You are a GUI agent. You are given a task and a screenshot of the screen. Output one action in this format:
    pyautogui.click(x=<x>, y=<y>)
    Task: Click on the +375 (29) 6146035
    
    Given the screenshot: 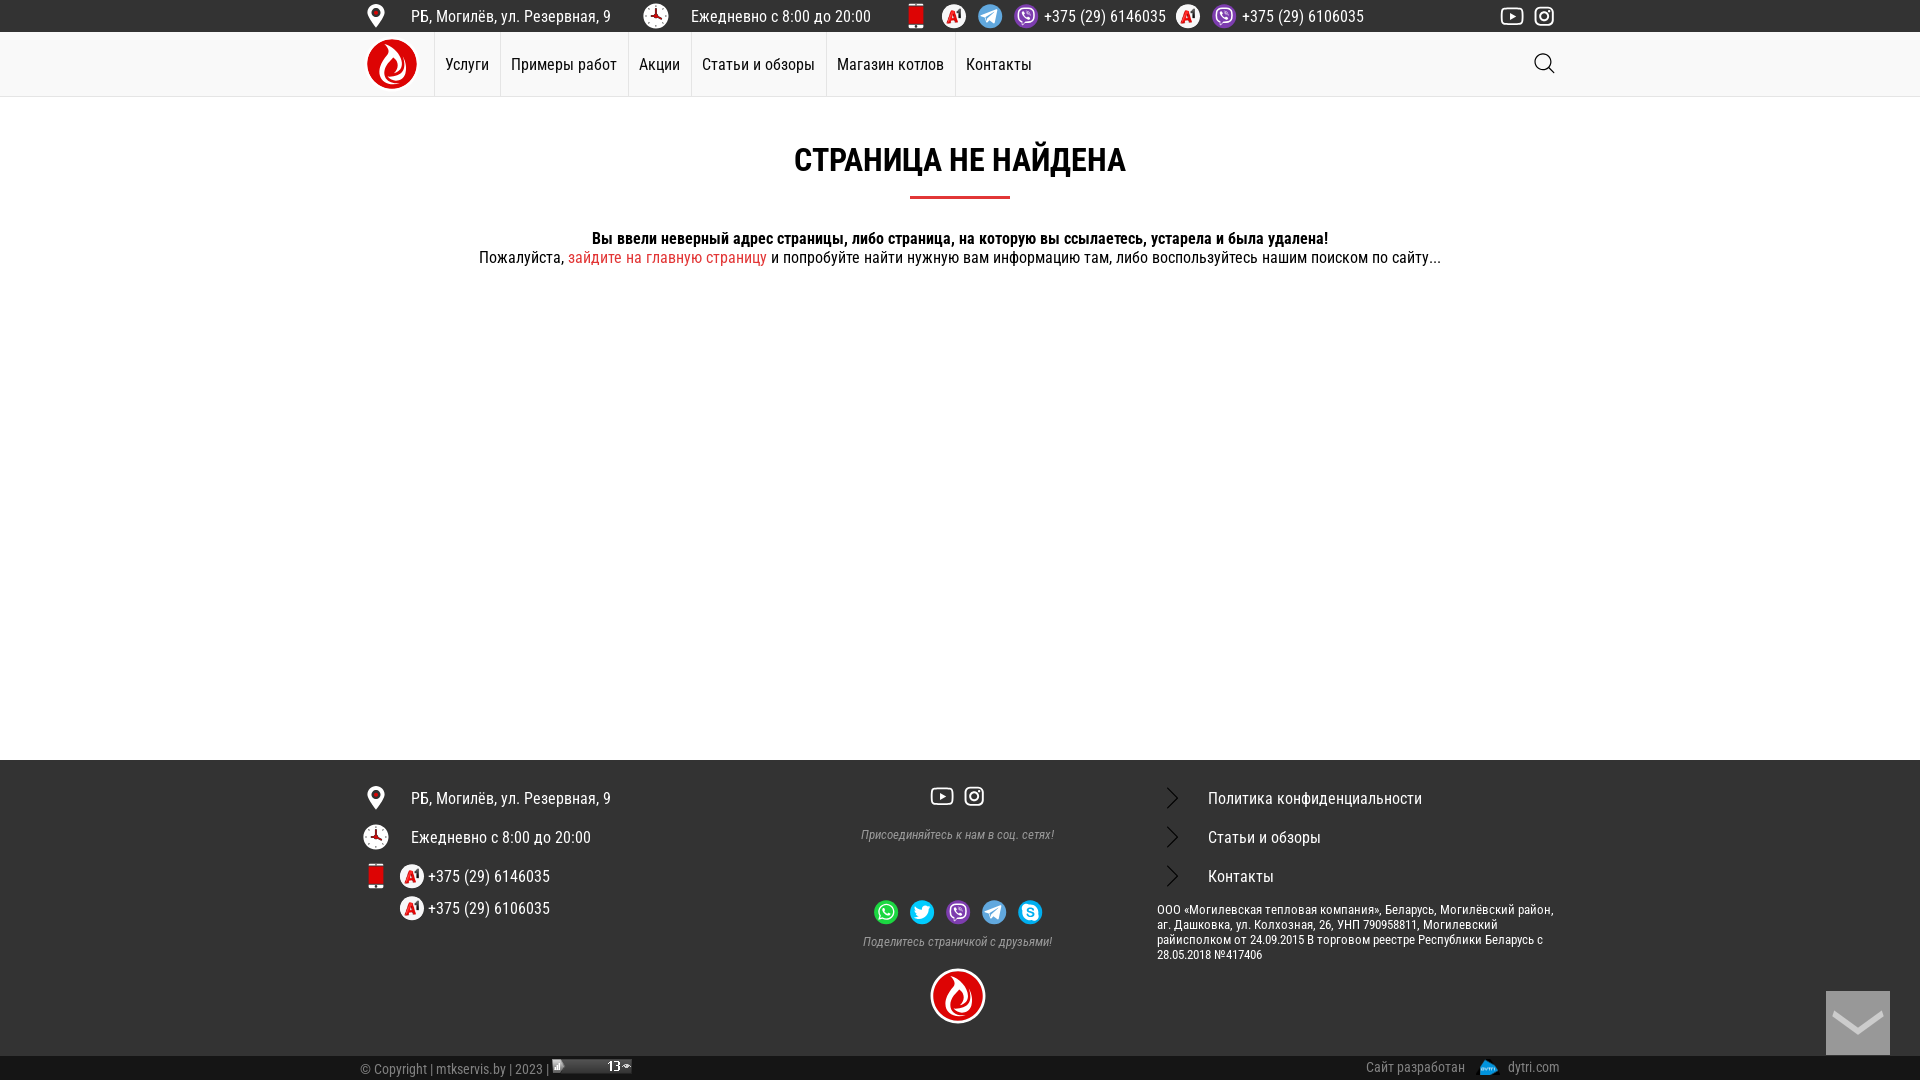 What is the action you would take?
    pyautogui.click(x=1051, y=14)
    